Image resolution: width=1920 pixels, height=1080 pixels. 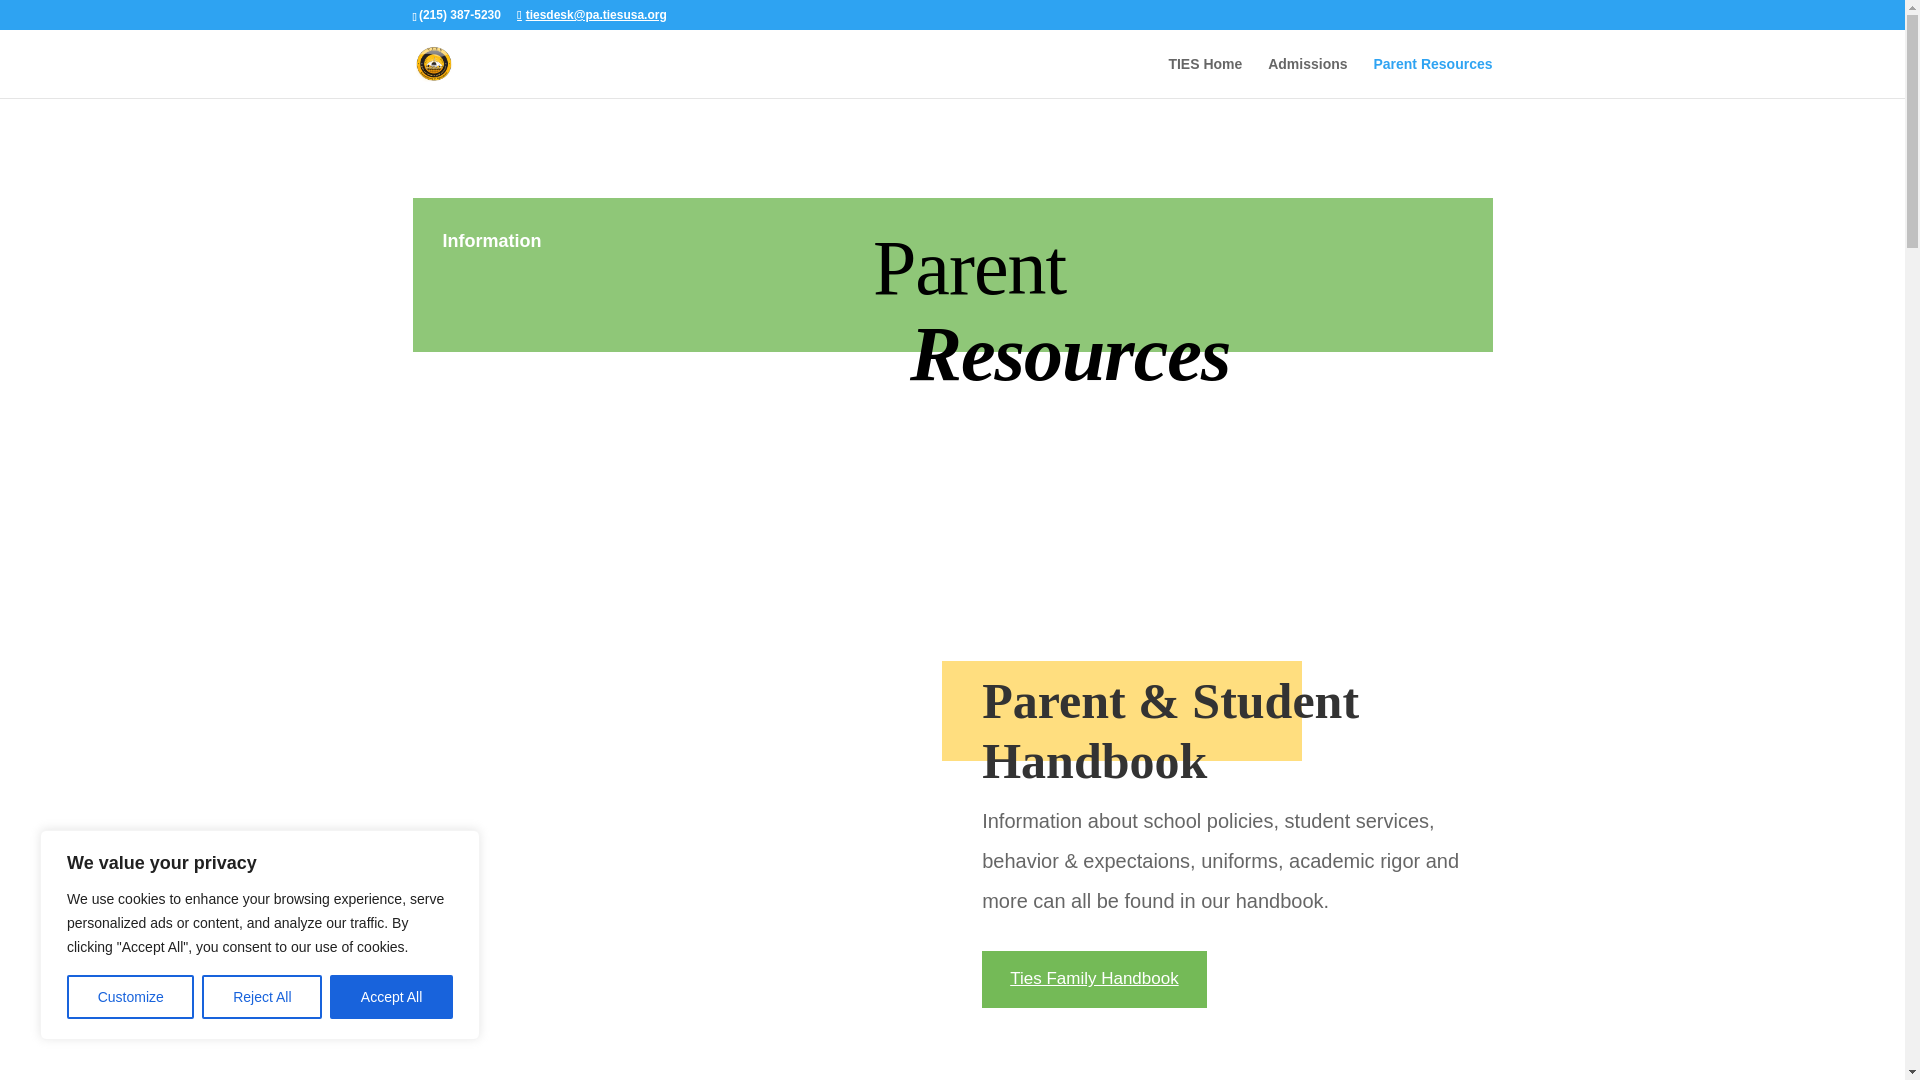 I want to click on Reject All, so click(x=262, y=997).